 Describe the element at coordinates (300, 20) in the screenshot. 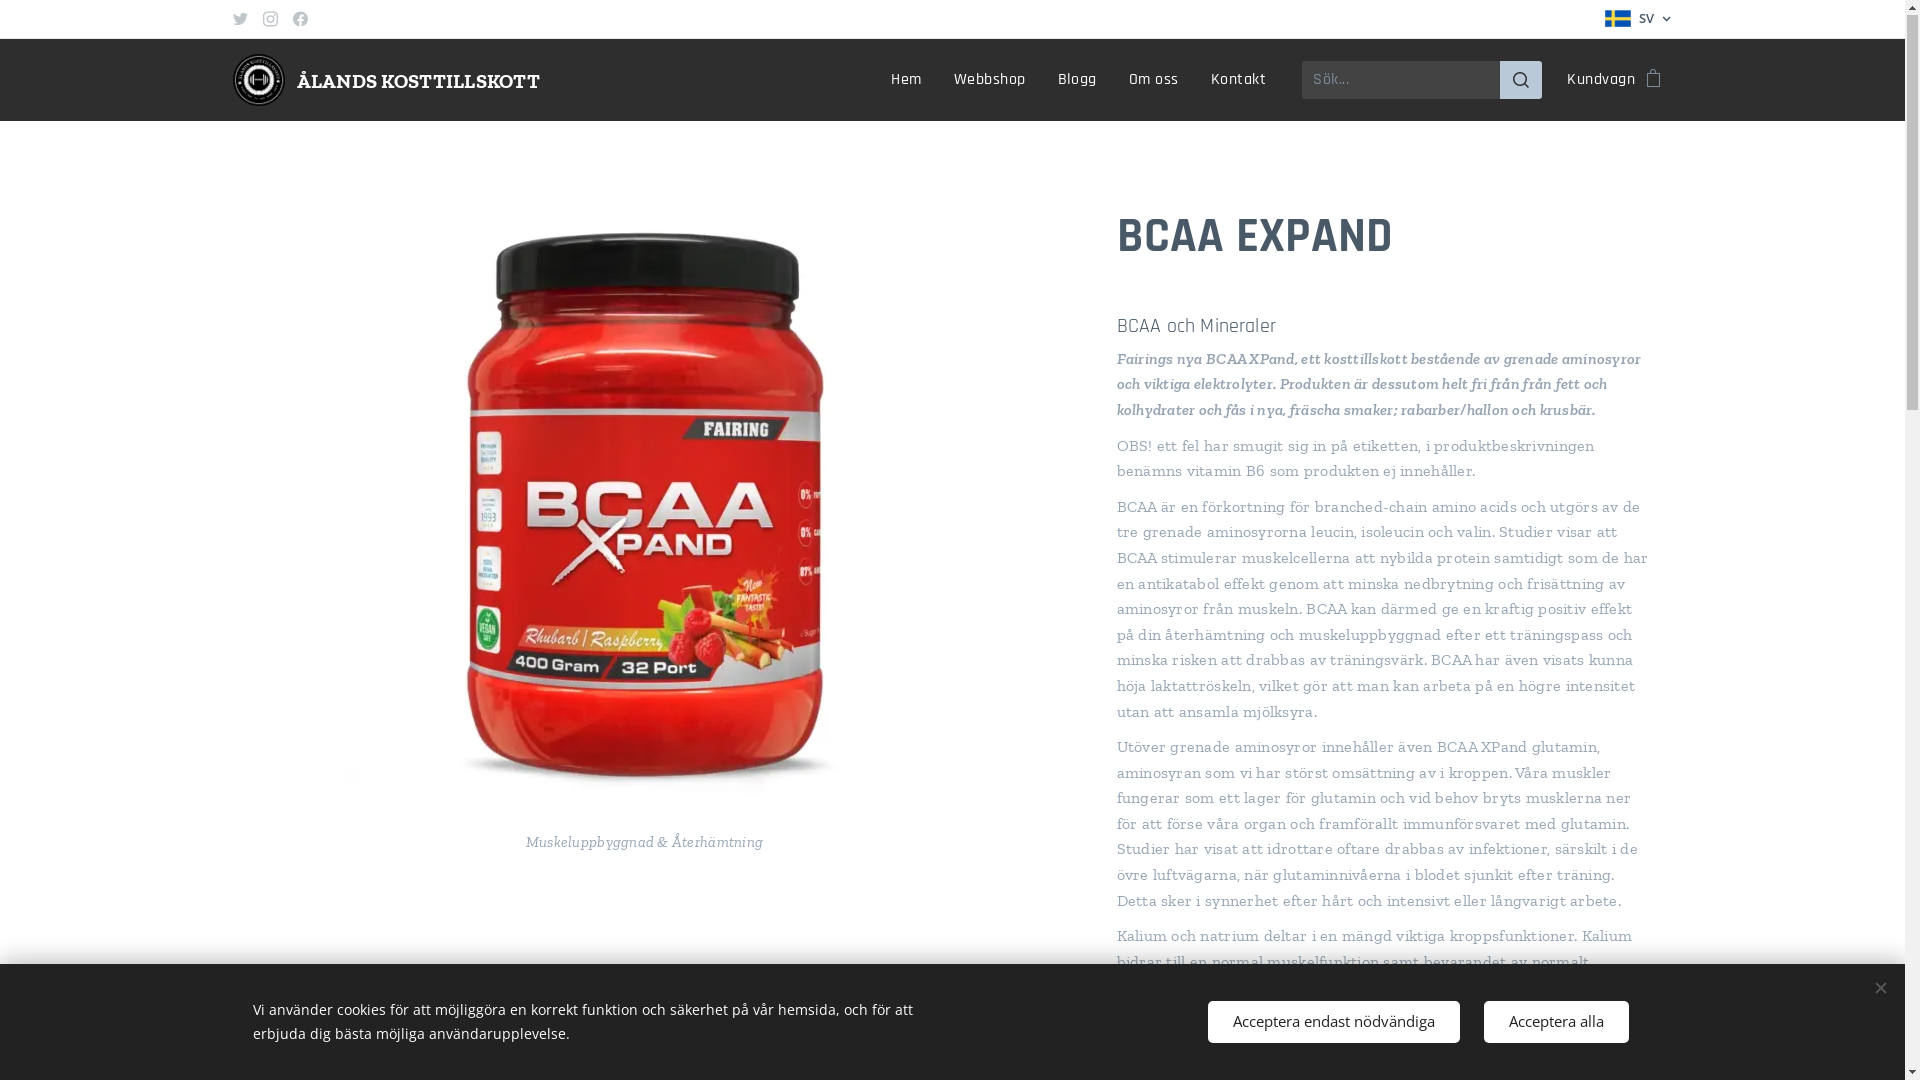

I see `Facebook` at that location.